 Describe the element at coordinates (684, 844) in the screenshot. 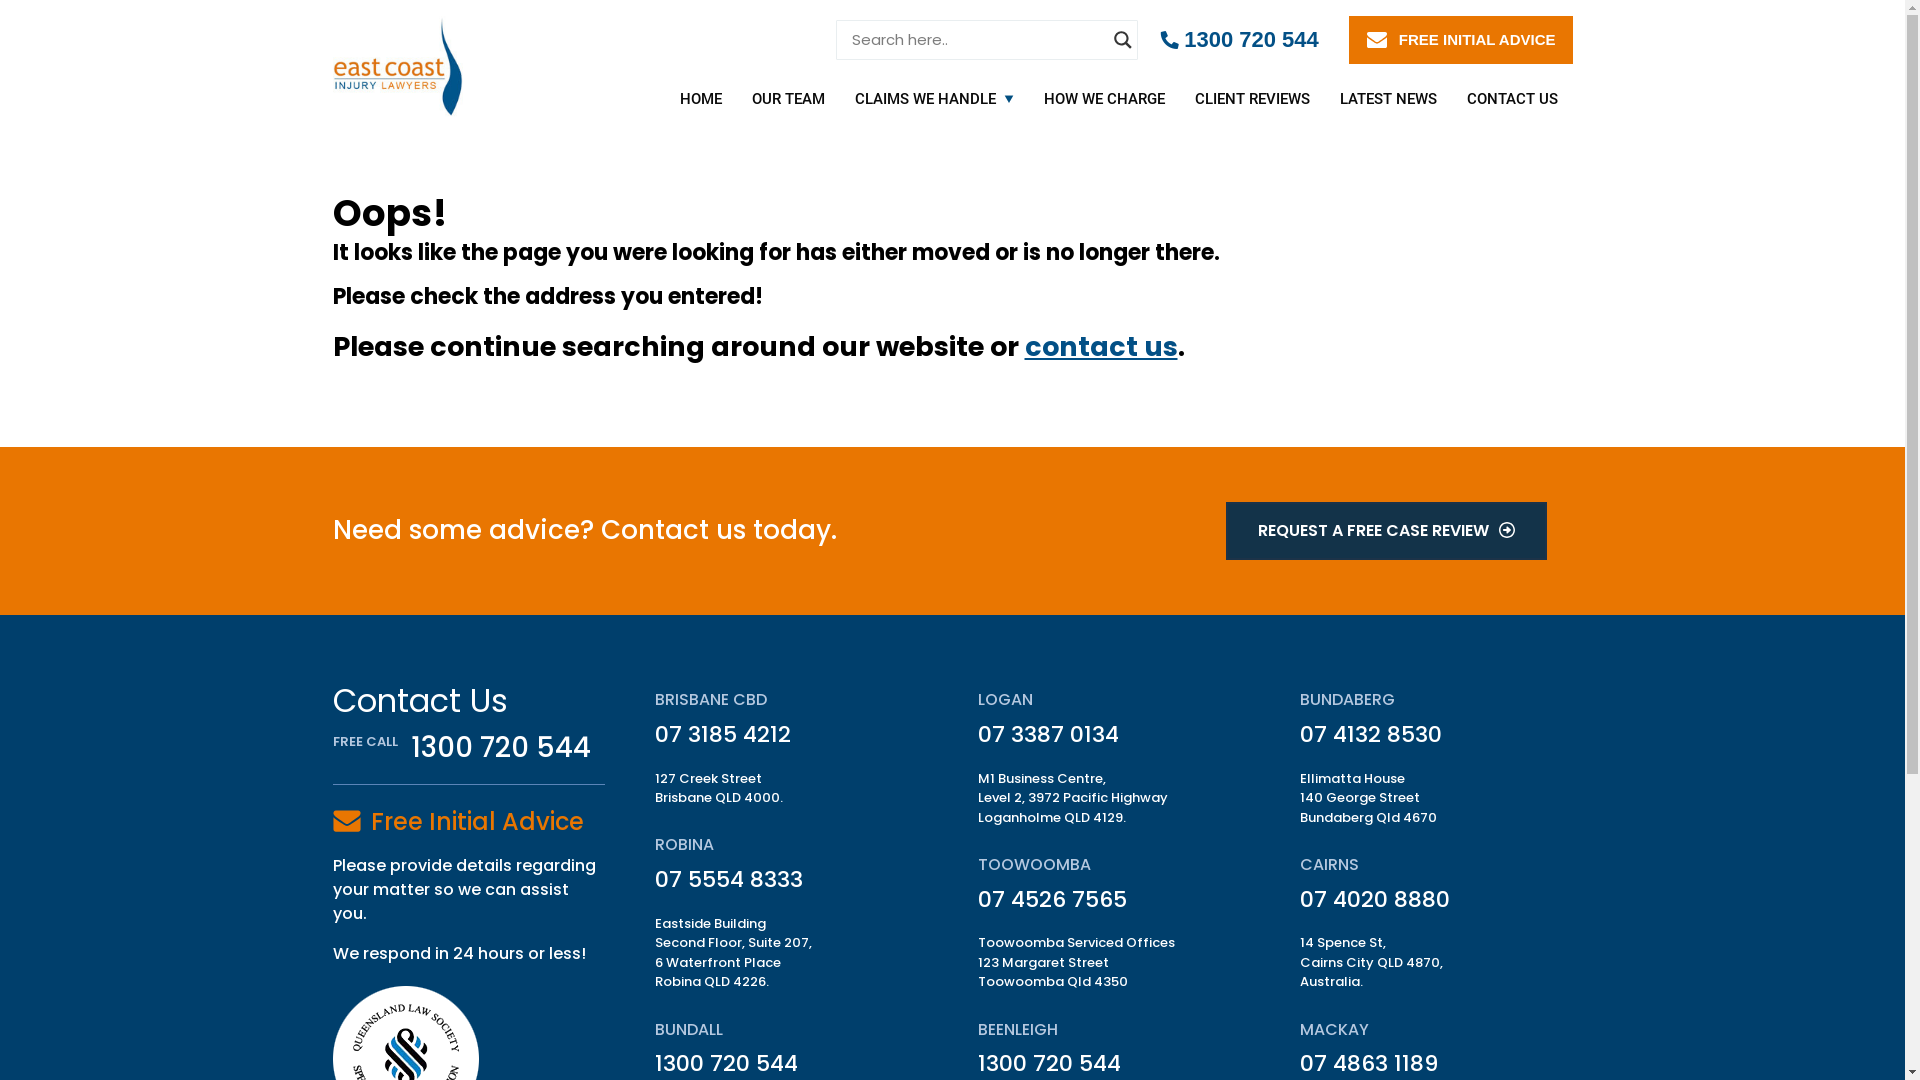

I see `ROBINA` at that location.